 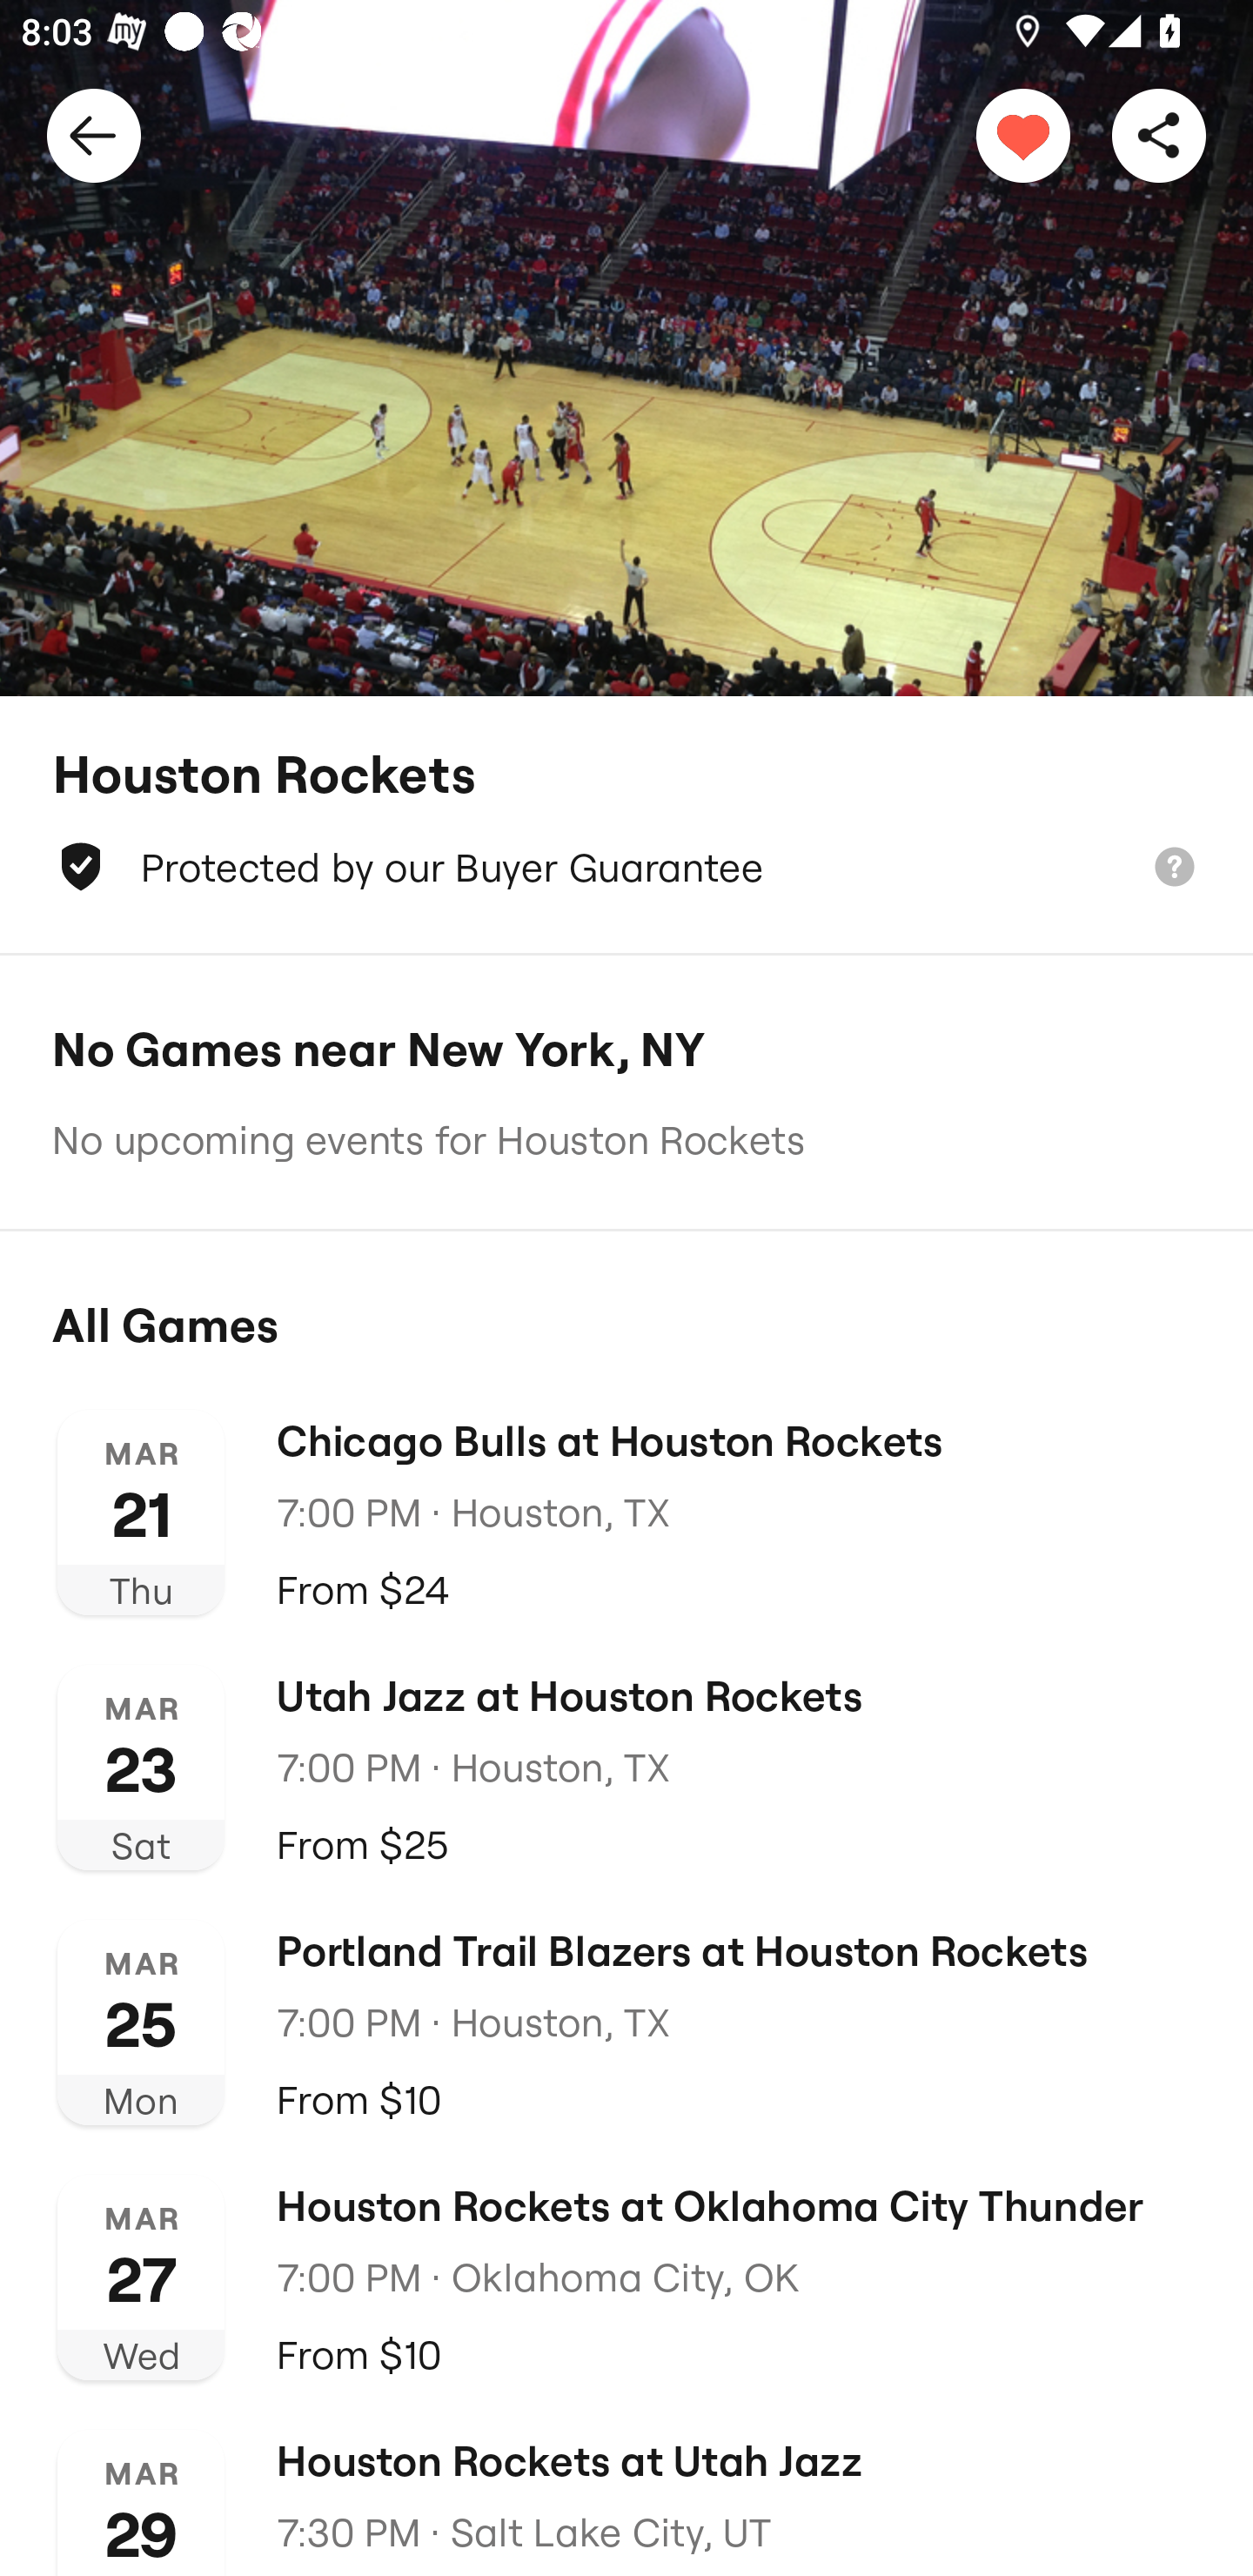 I want to click on Protected by our Buyer Guarantee Learn more, so click(x=626, y=867).